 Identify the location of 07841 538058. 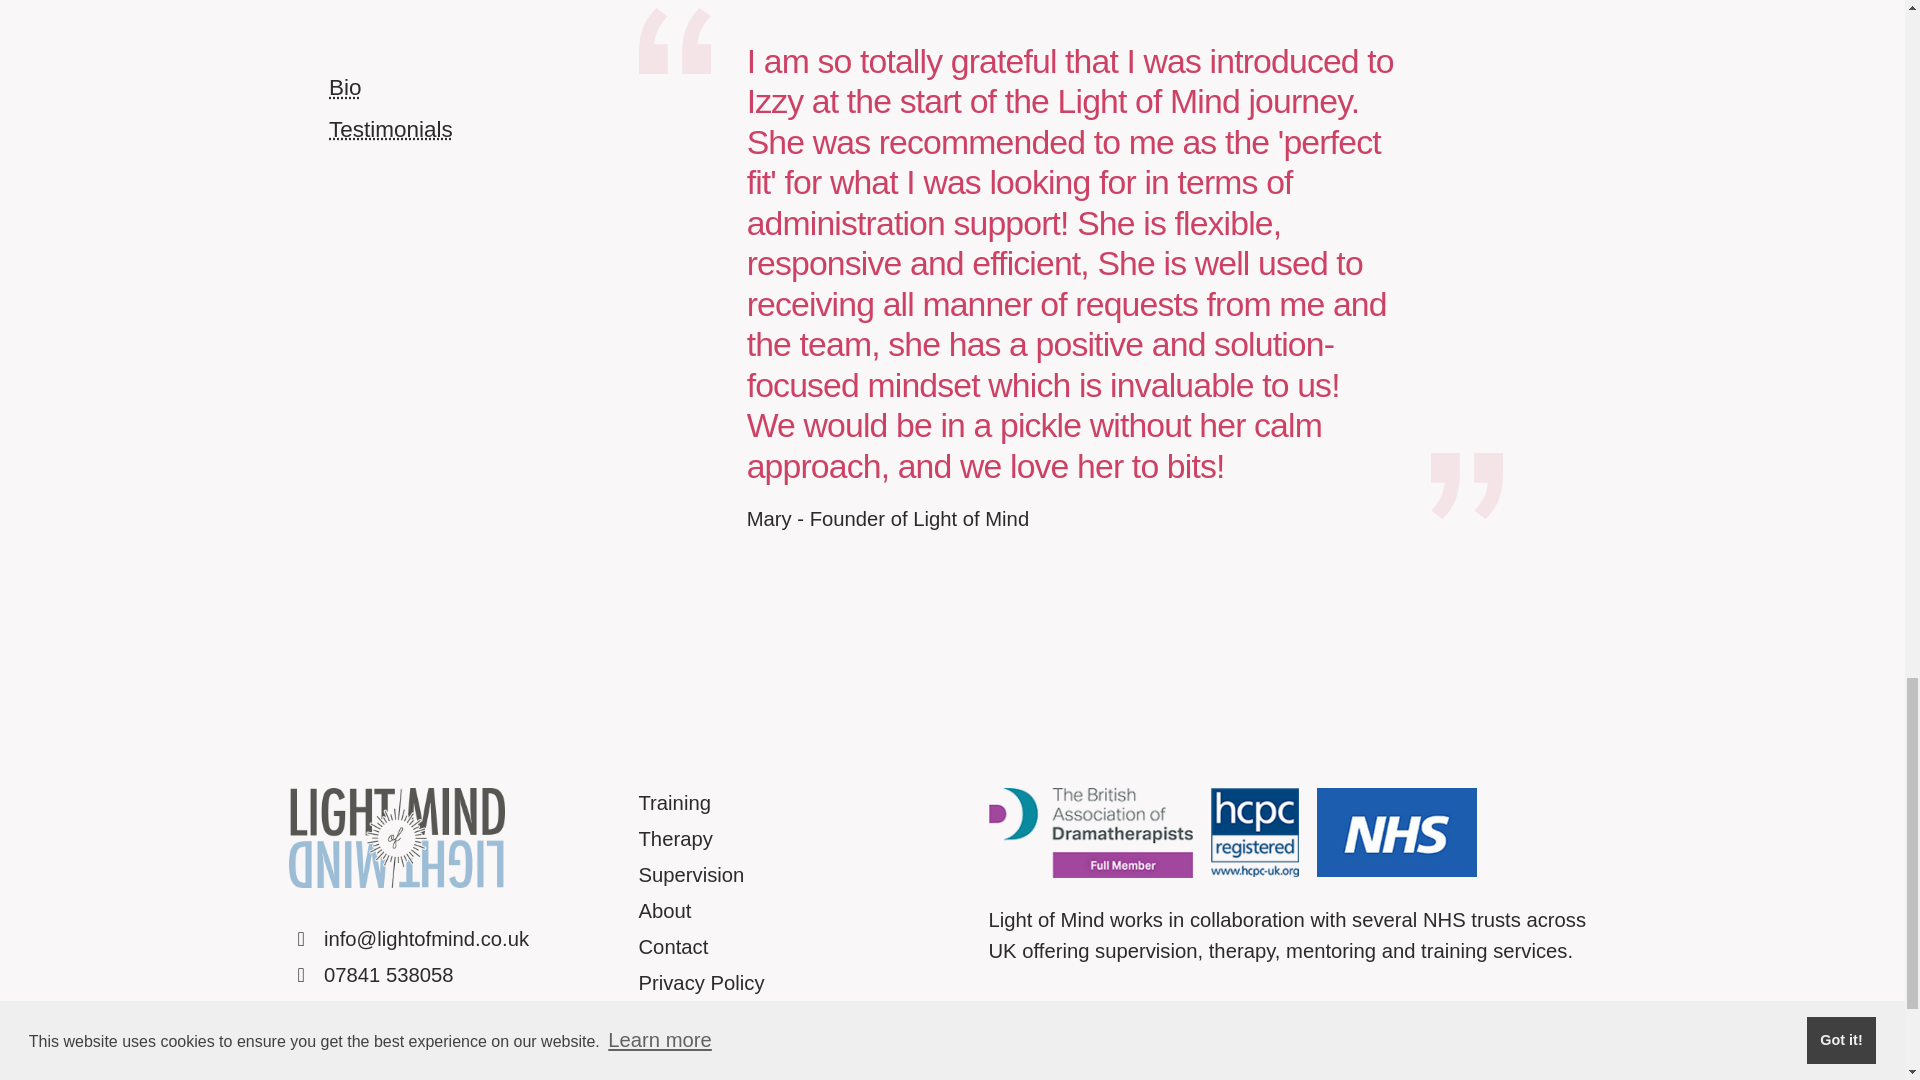
(370, 975).